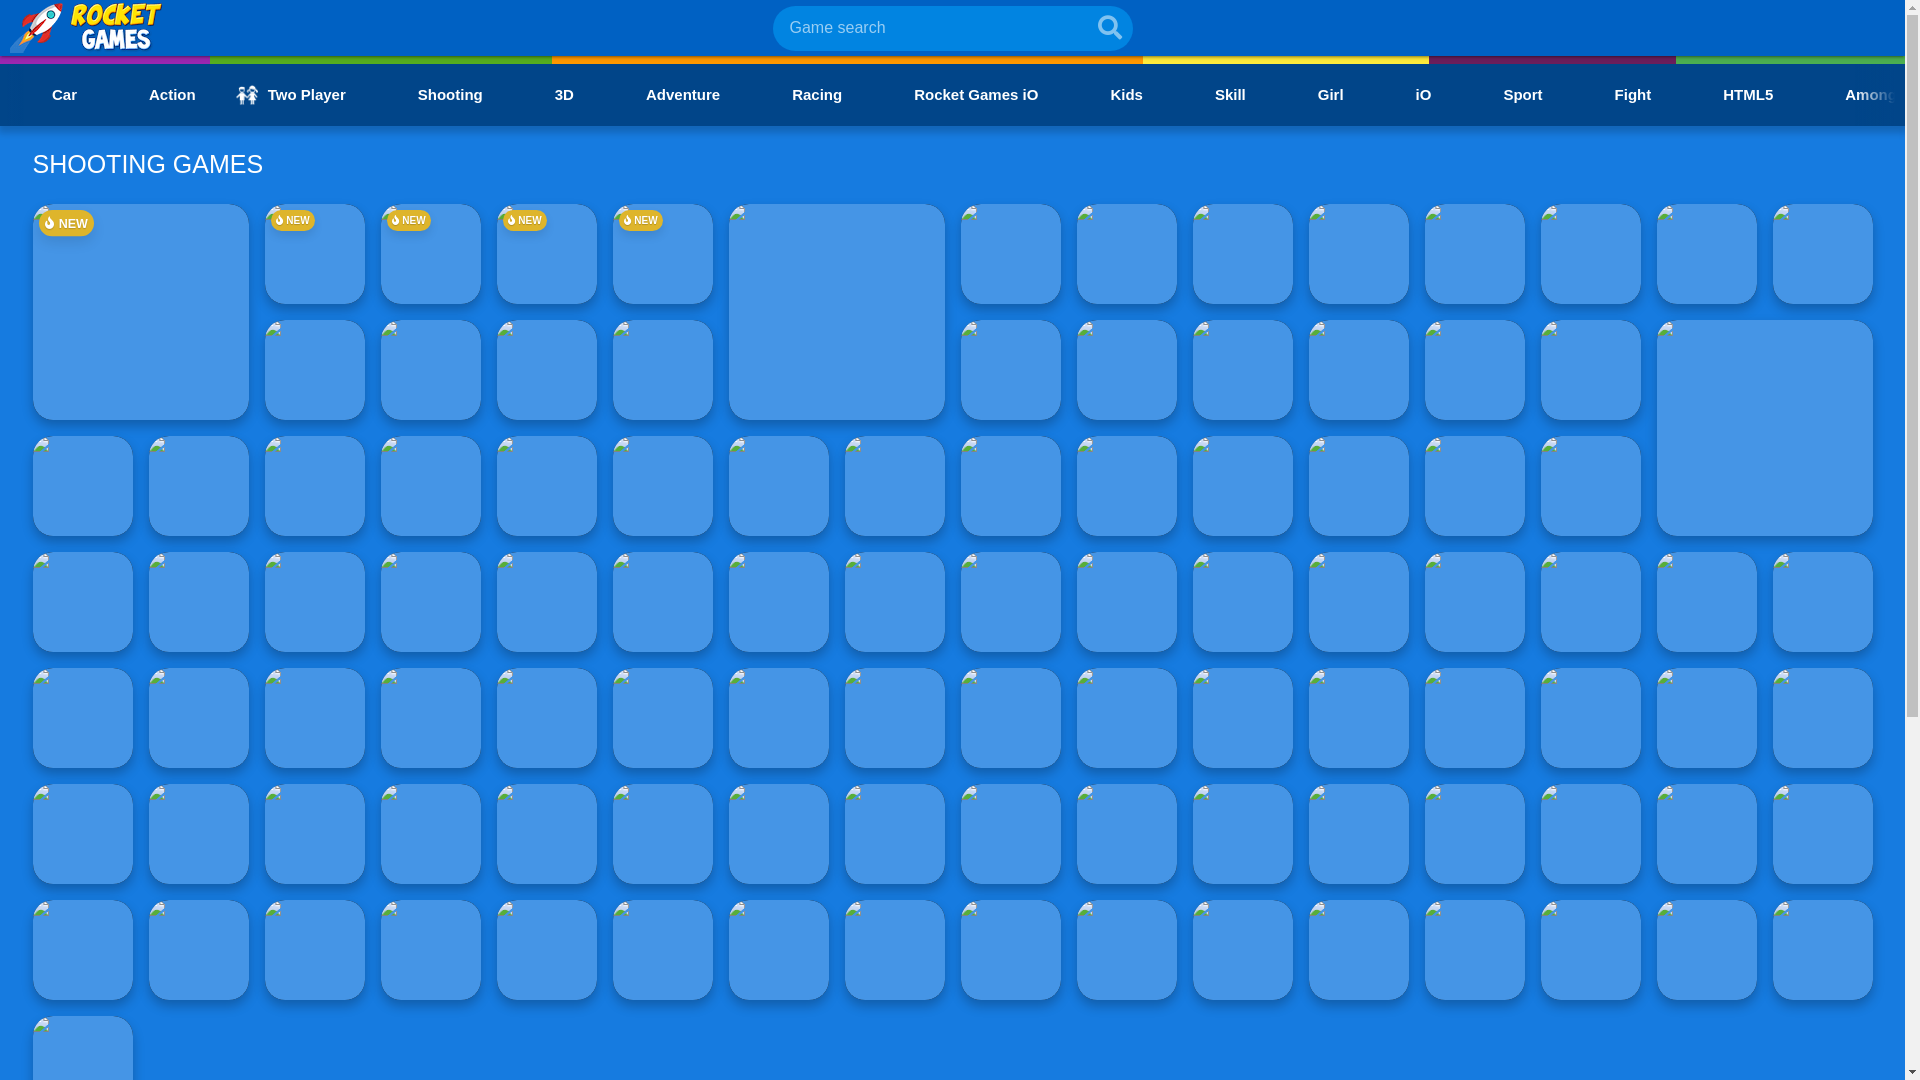  I want to click on Shooting Games, so click(434, 94).